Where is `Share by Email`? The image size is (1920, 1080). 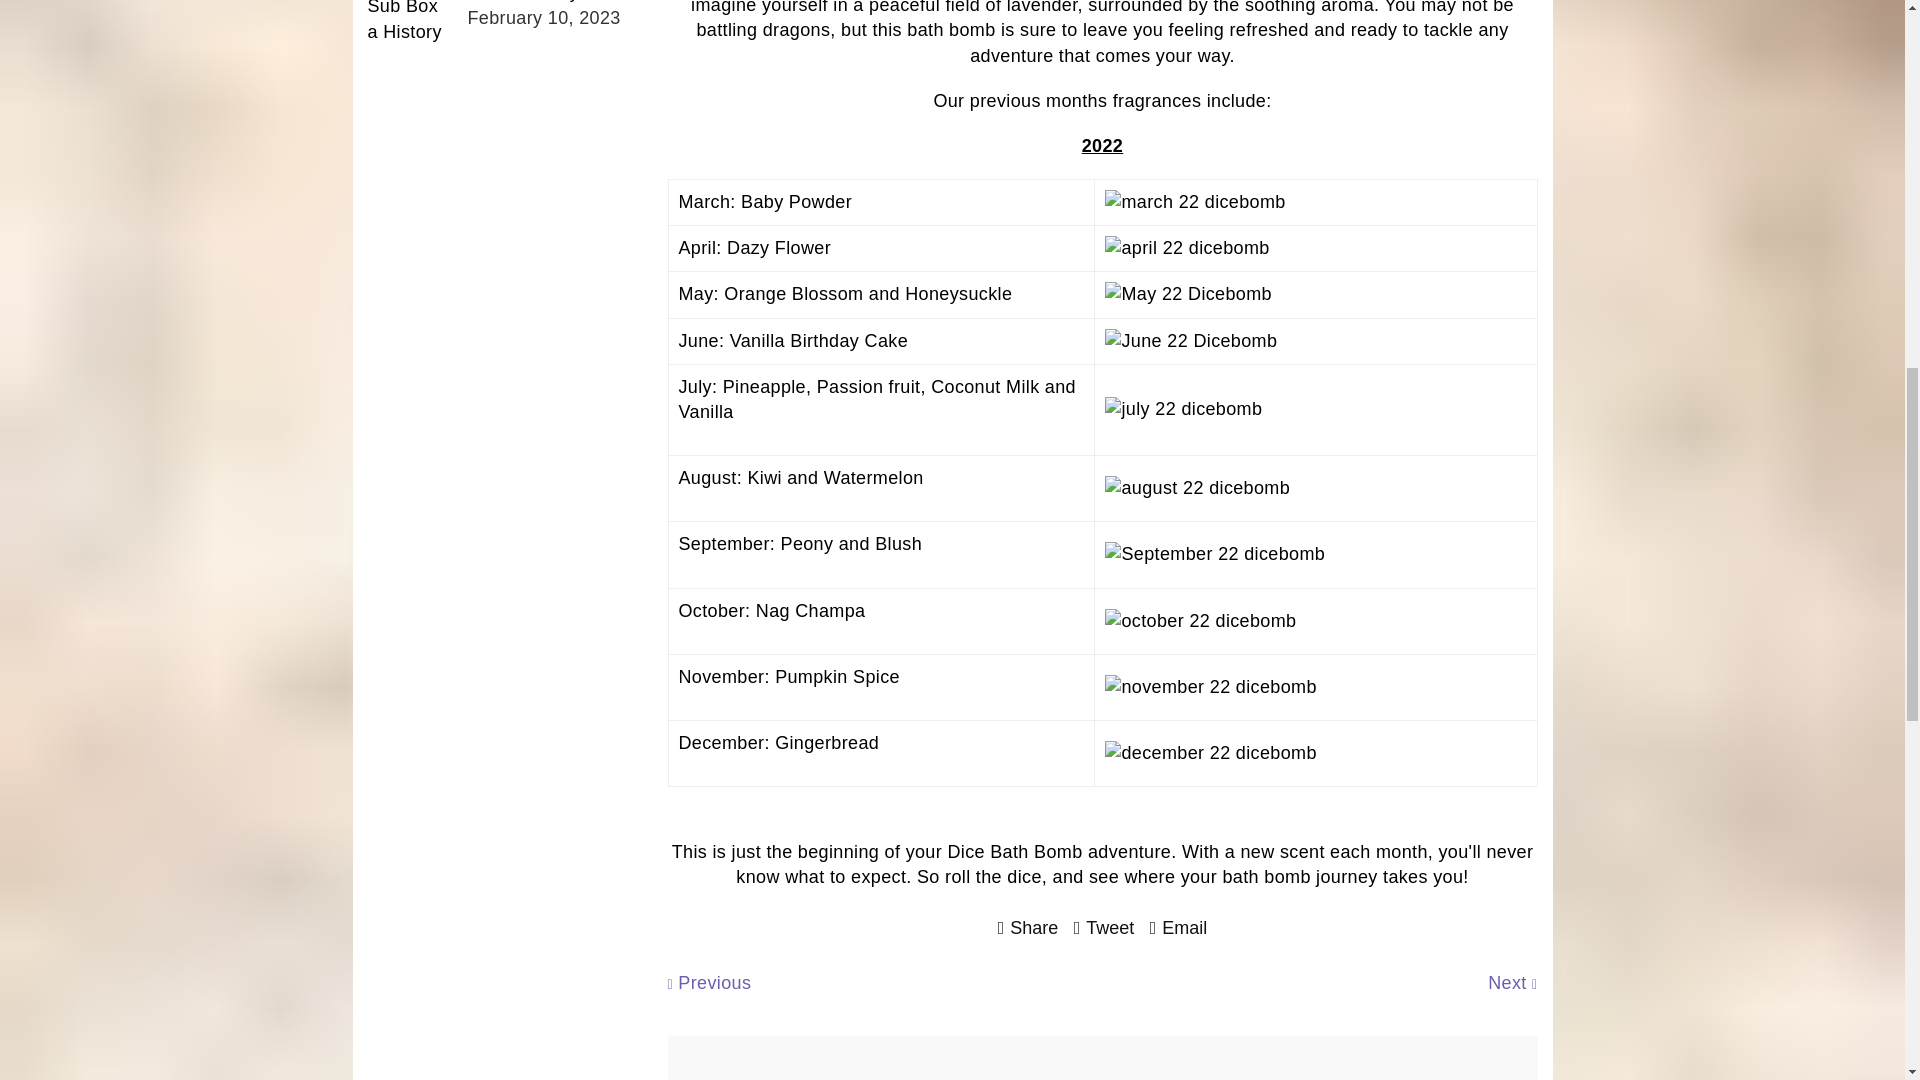
Share by Email is located at coordinates (1178, 927).